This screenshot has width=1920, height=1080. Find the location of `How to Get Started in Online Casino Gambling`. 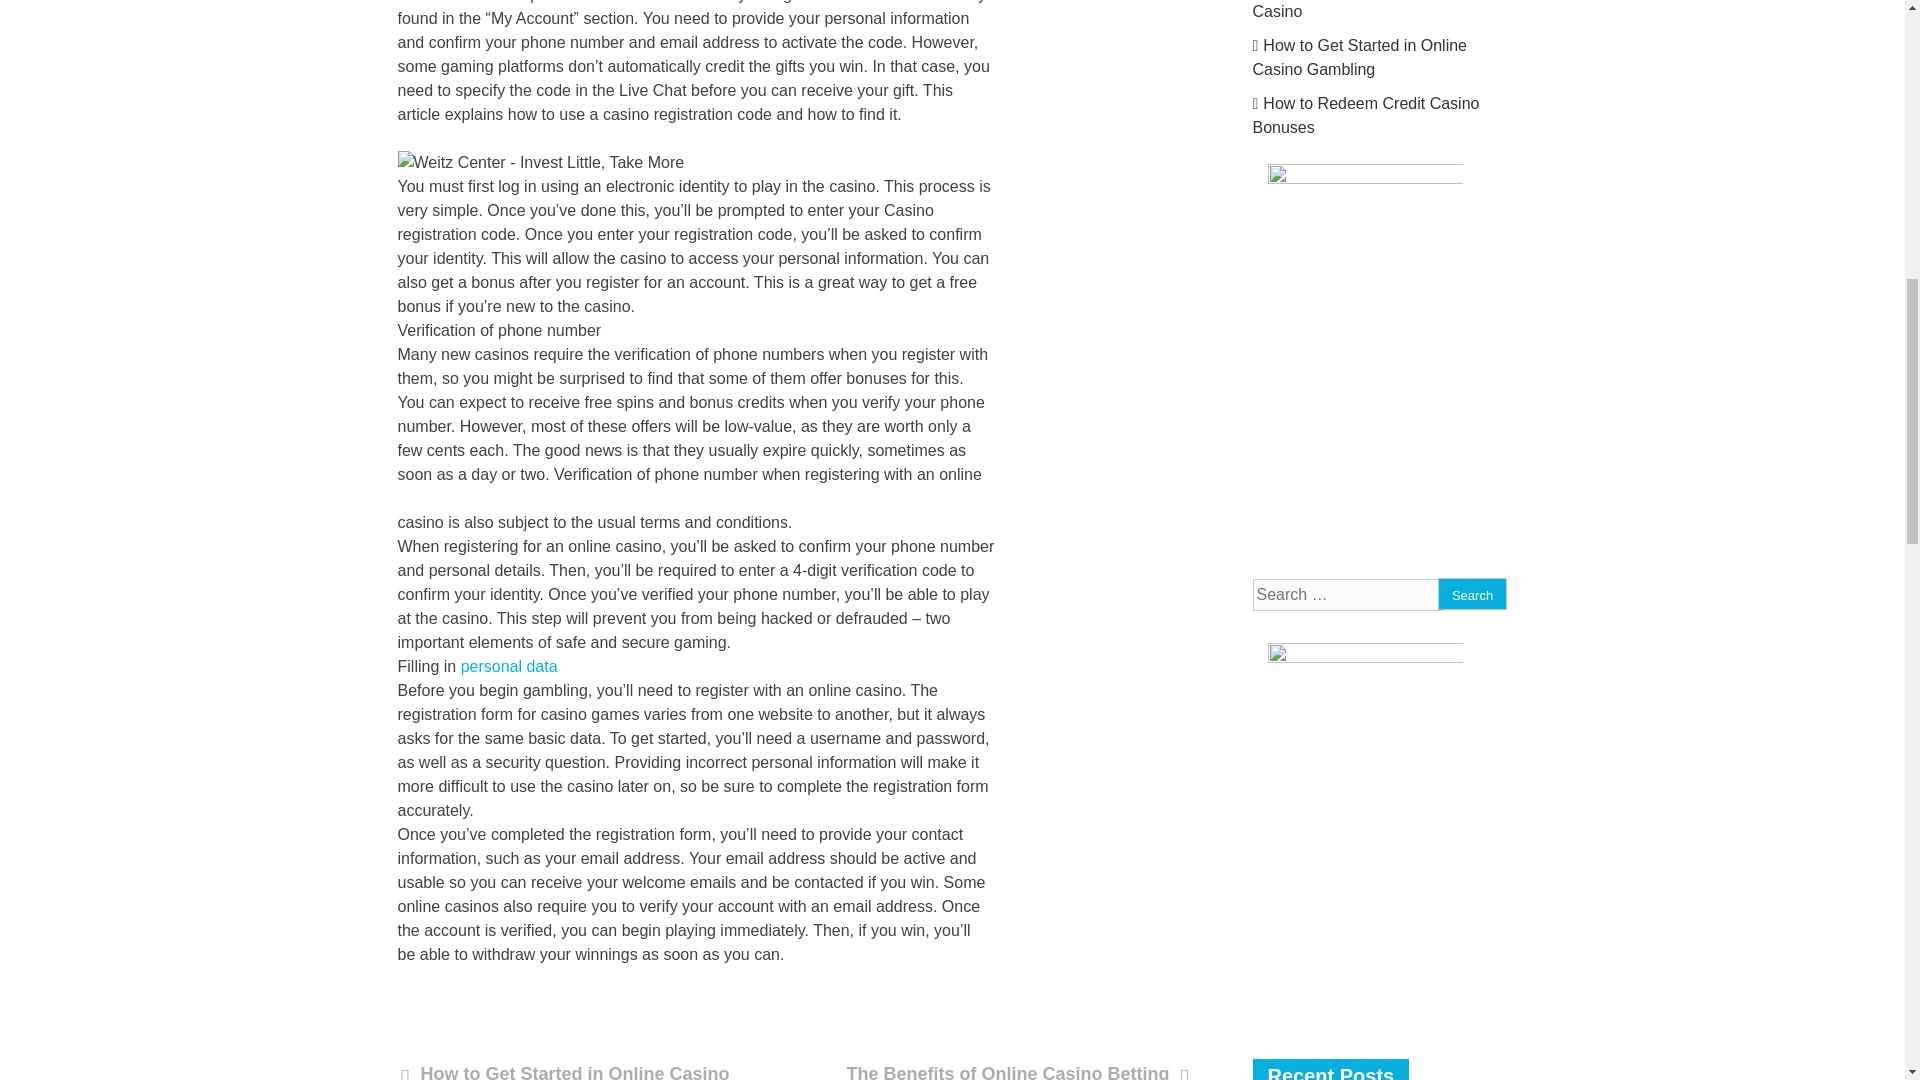

How to Get Started in Online Casino Gambling is located at coordinates (1358, 56).